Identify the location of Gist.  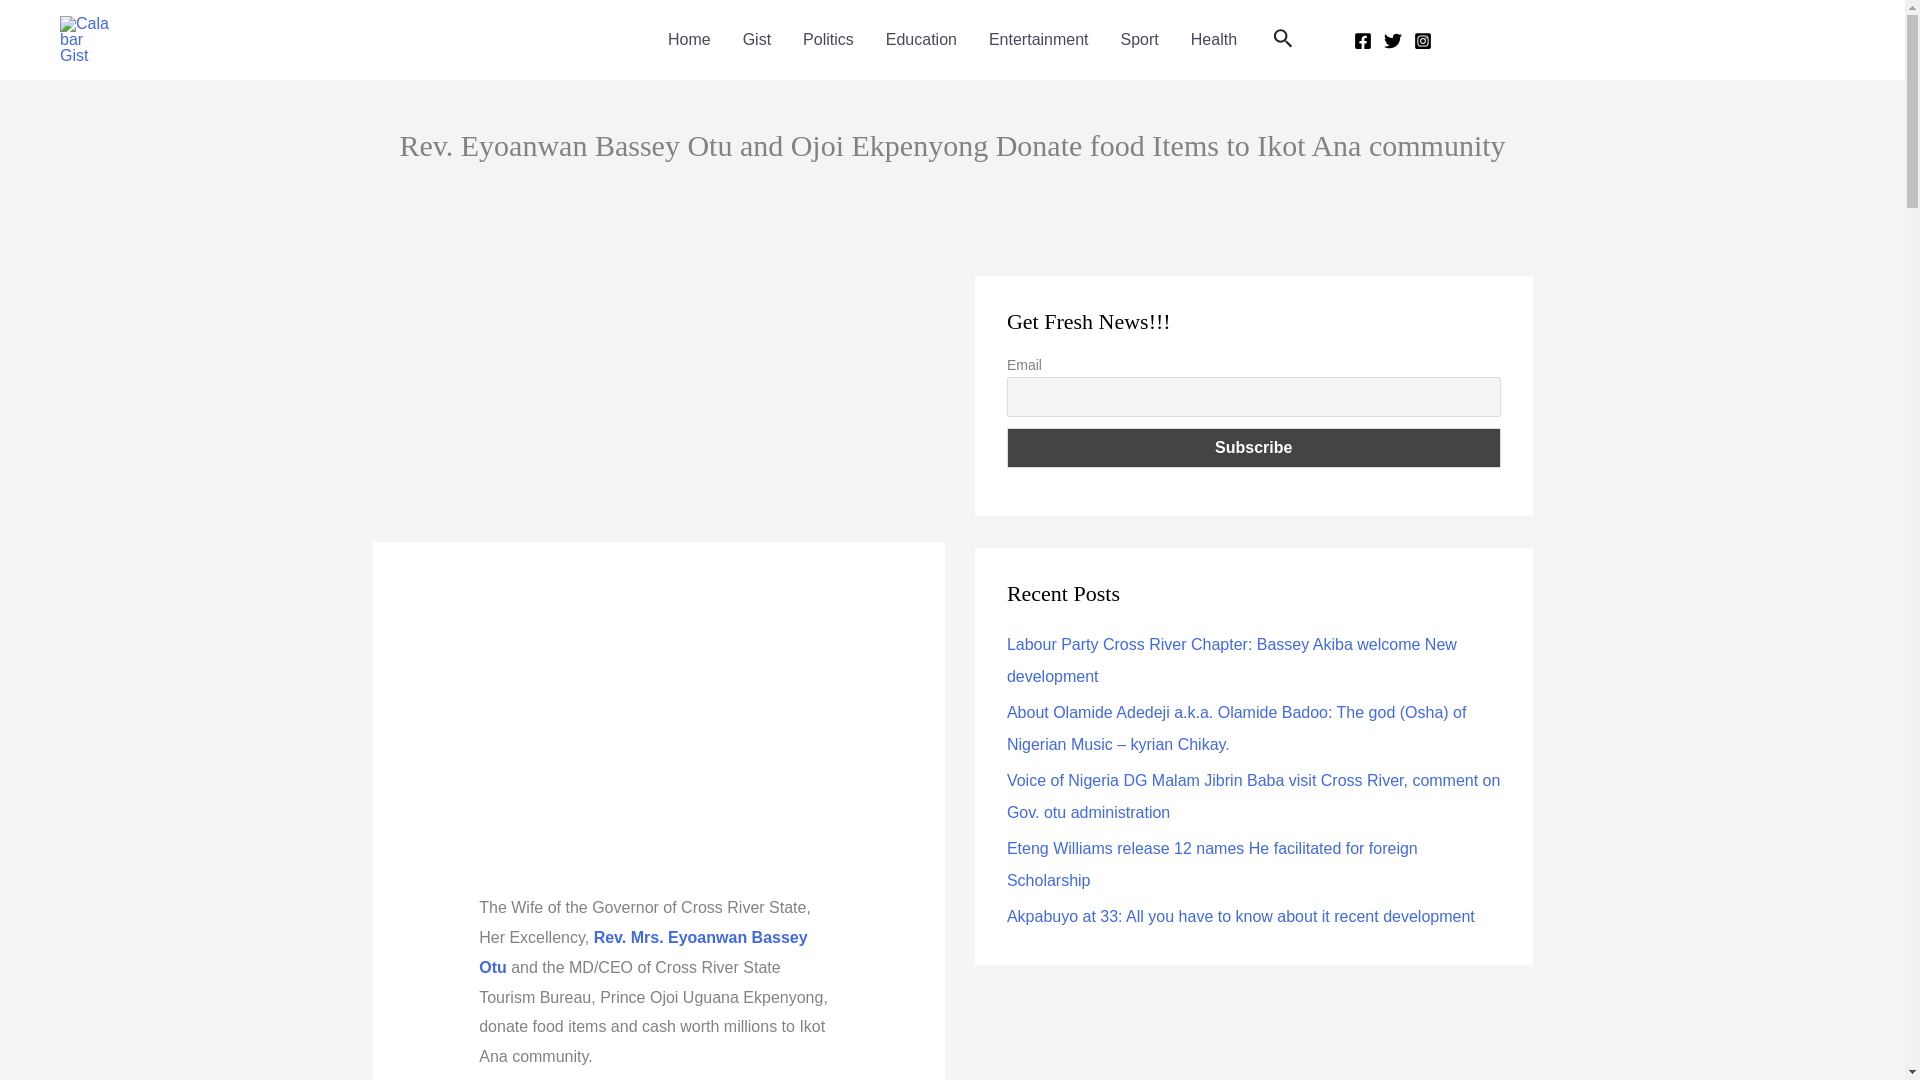
(757, 40).